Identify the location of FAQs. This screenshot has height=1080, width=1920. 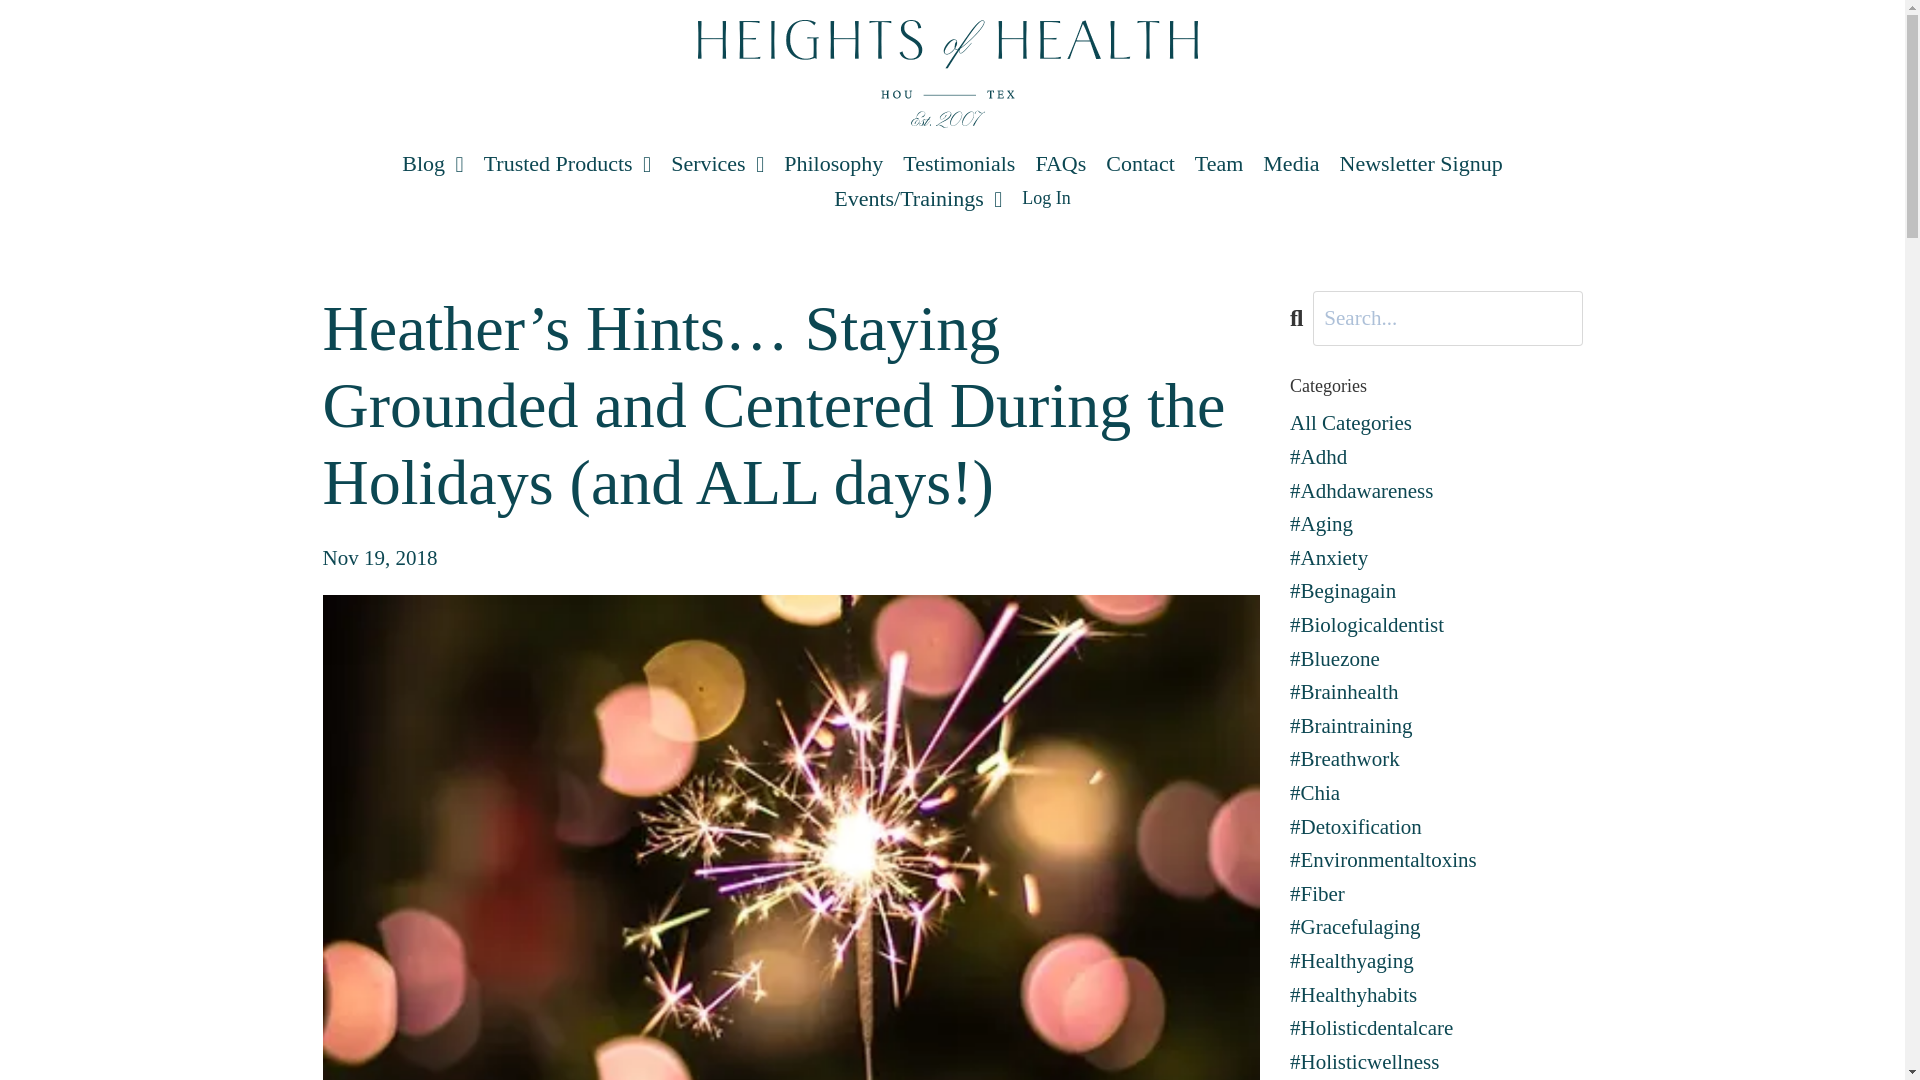
(1060, 163).